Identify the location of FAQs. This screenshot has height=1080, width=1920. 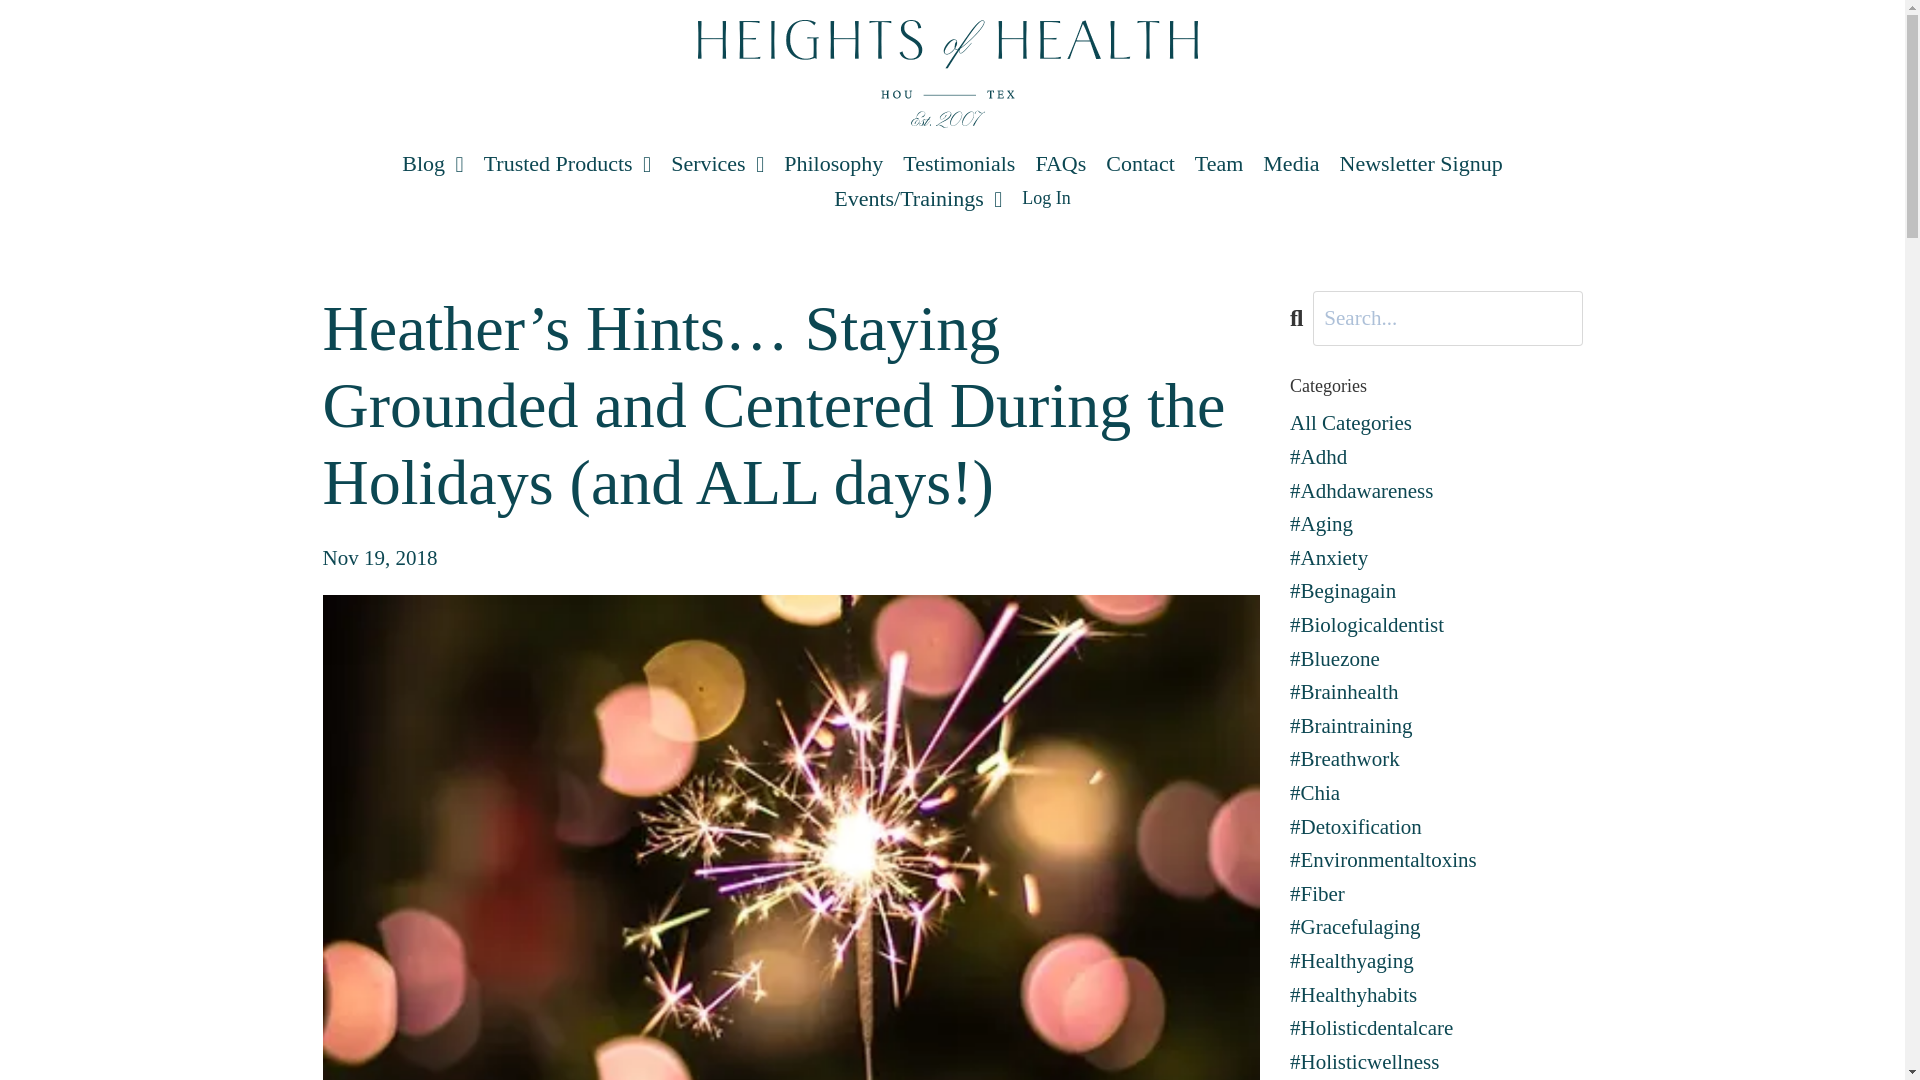
(1060, 163).